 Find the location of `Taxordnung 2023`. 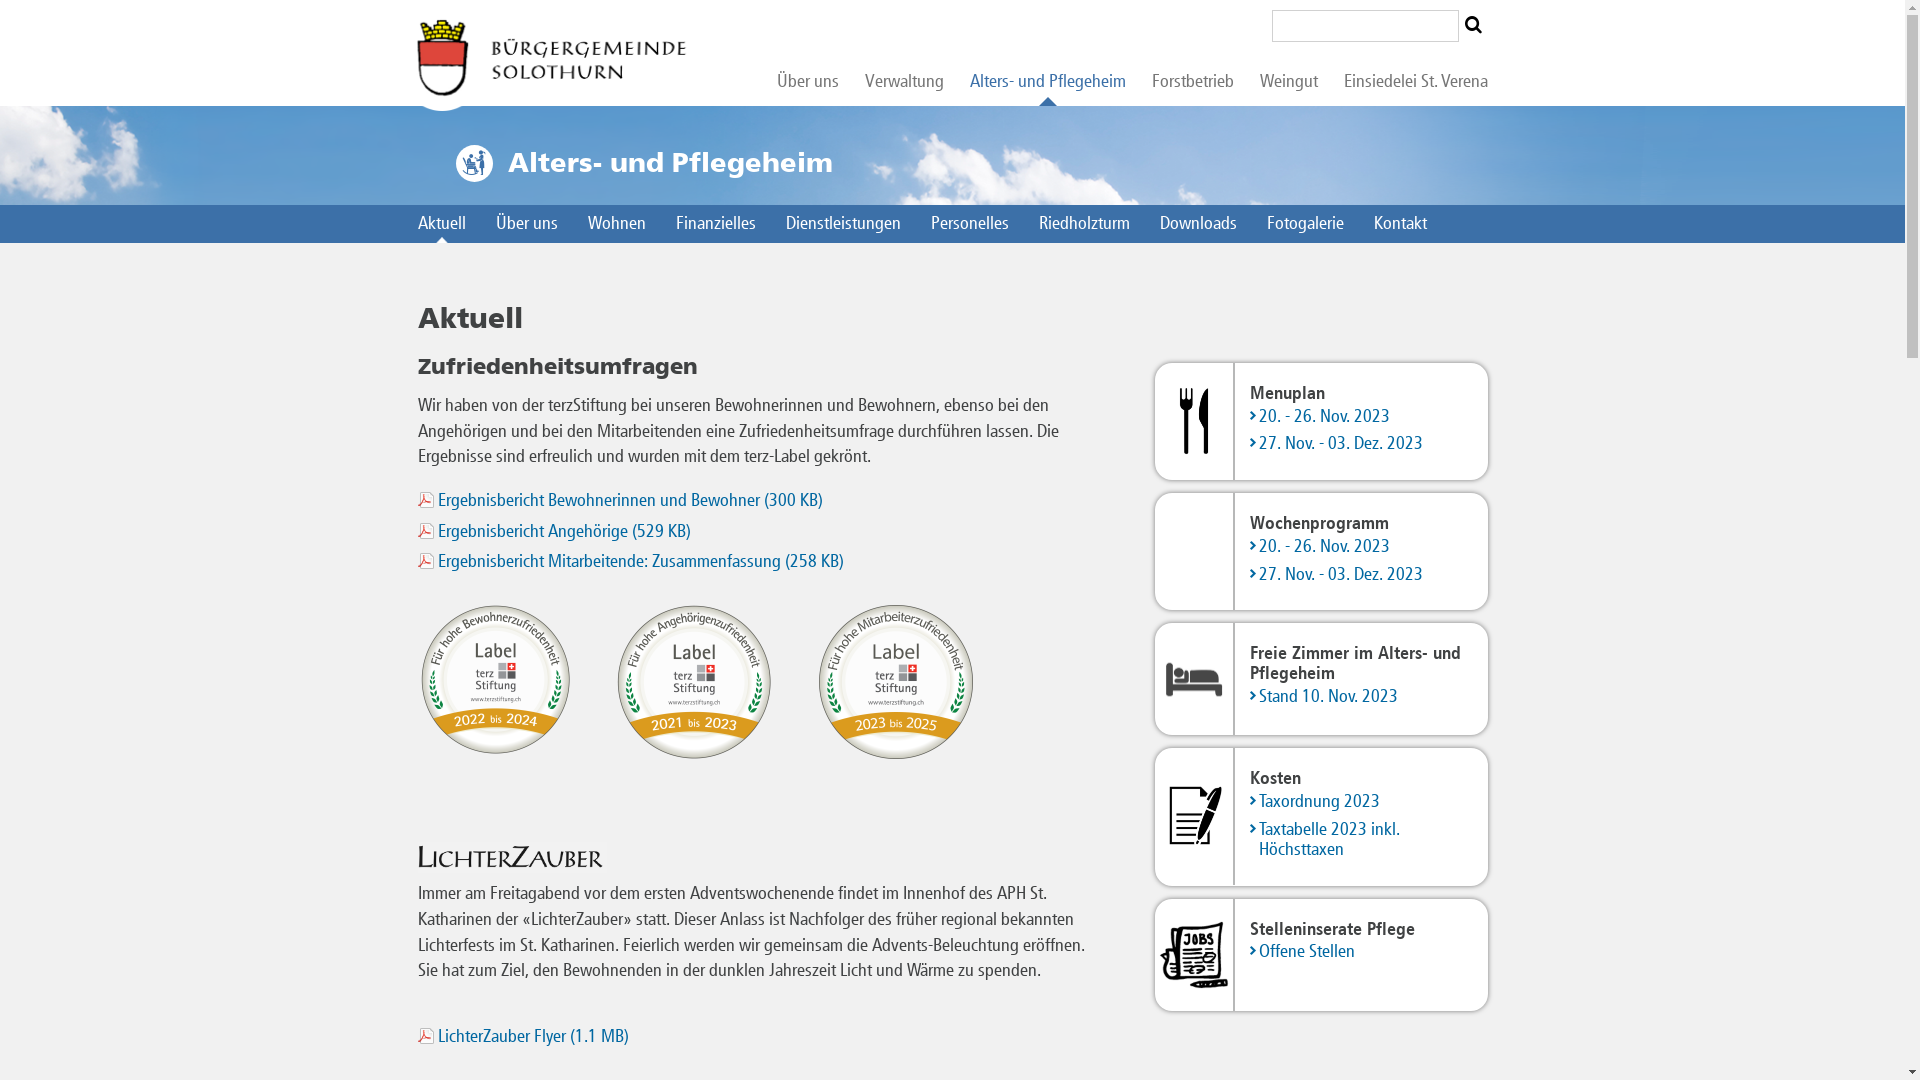

Taxordnung 2023 is located at coordinates (1362, 803).